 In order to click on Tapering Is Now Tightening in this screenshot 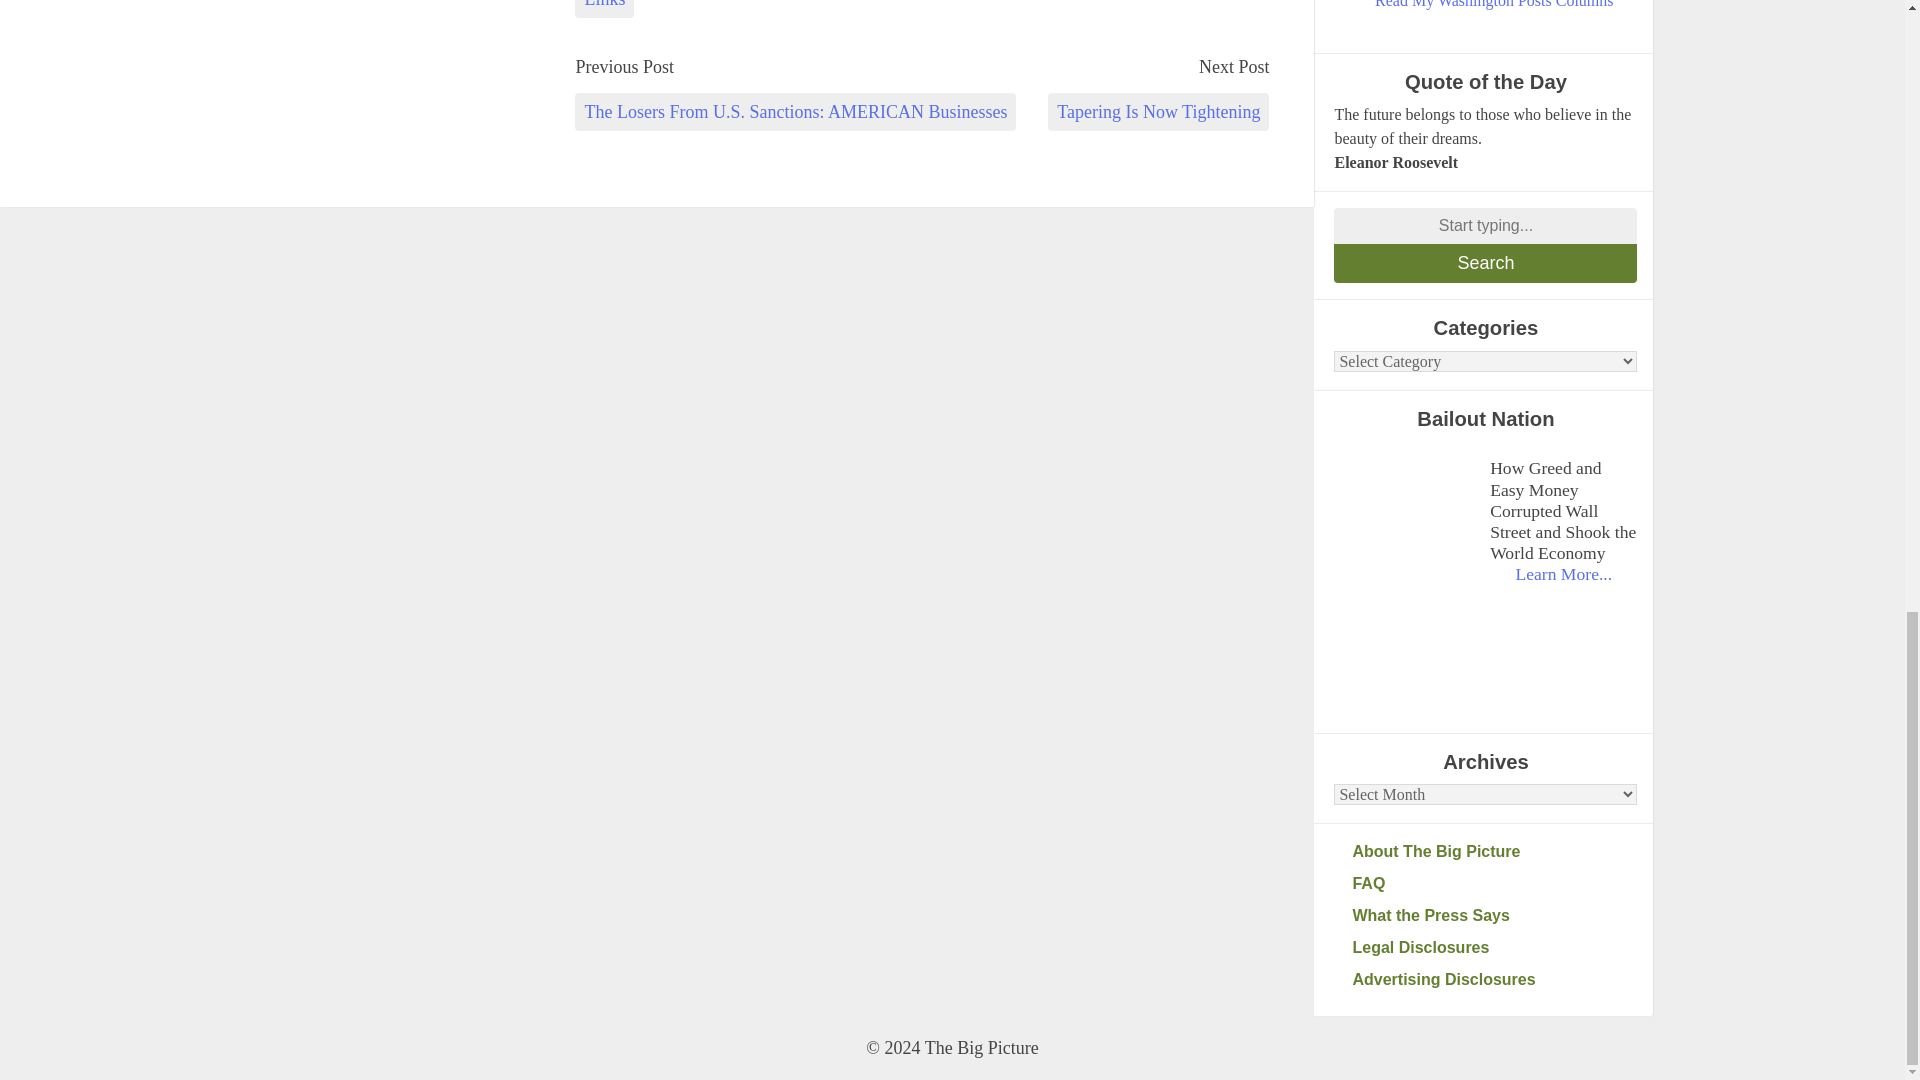, I will do `click(1158, 111)`.